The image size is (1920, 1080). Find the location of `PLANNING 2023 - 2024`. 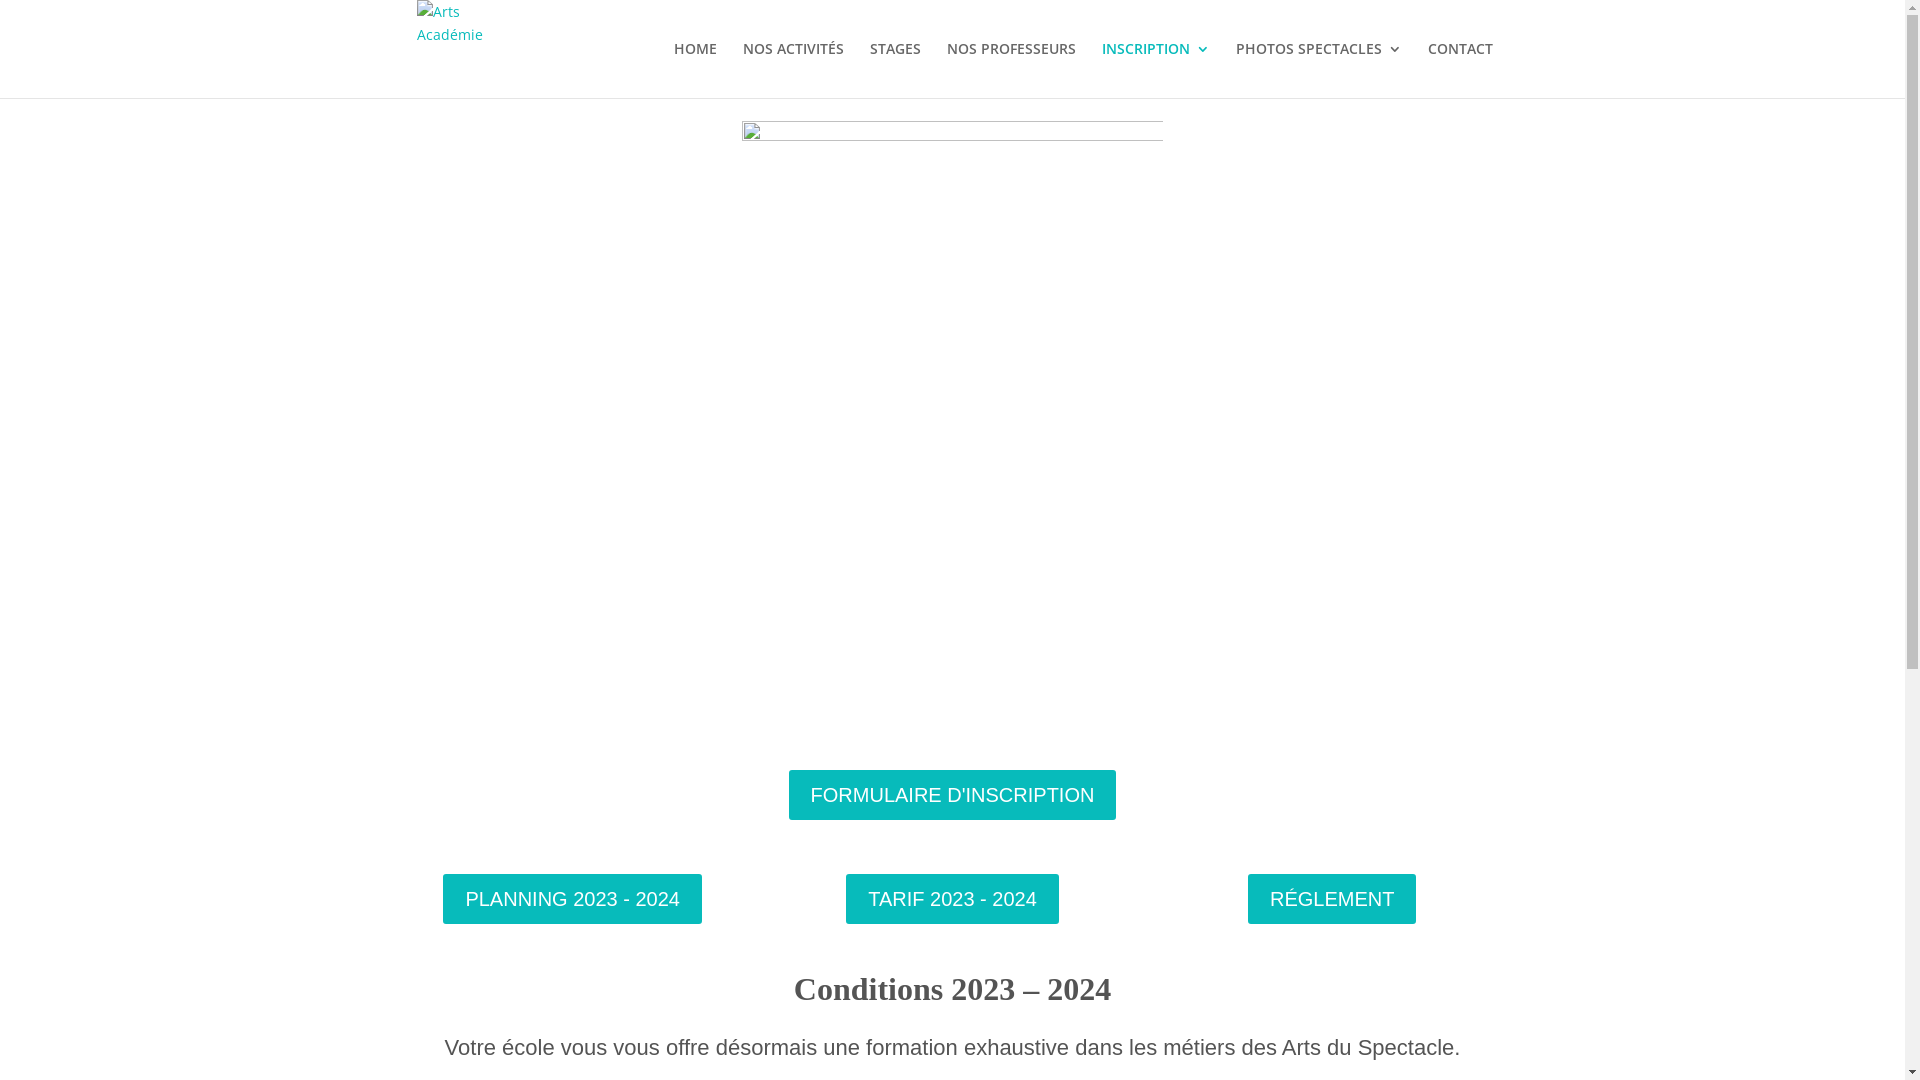

PLANNING 2023 - 2024 is located at coordinates (572, 899).